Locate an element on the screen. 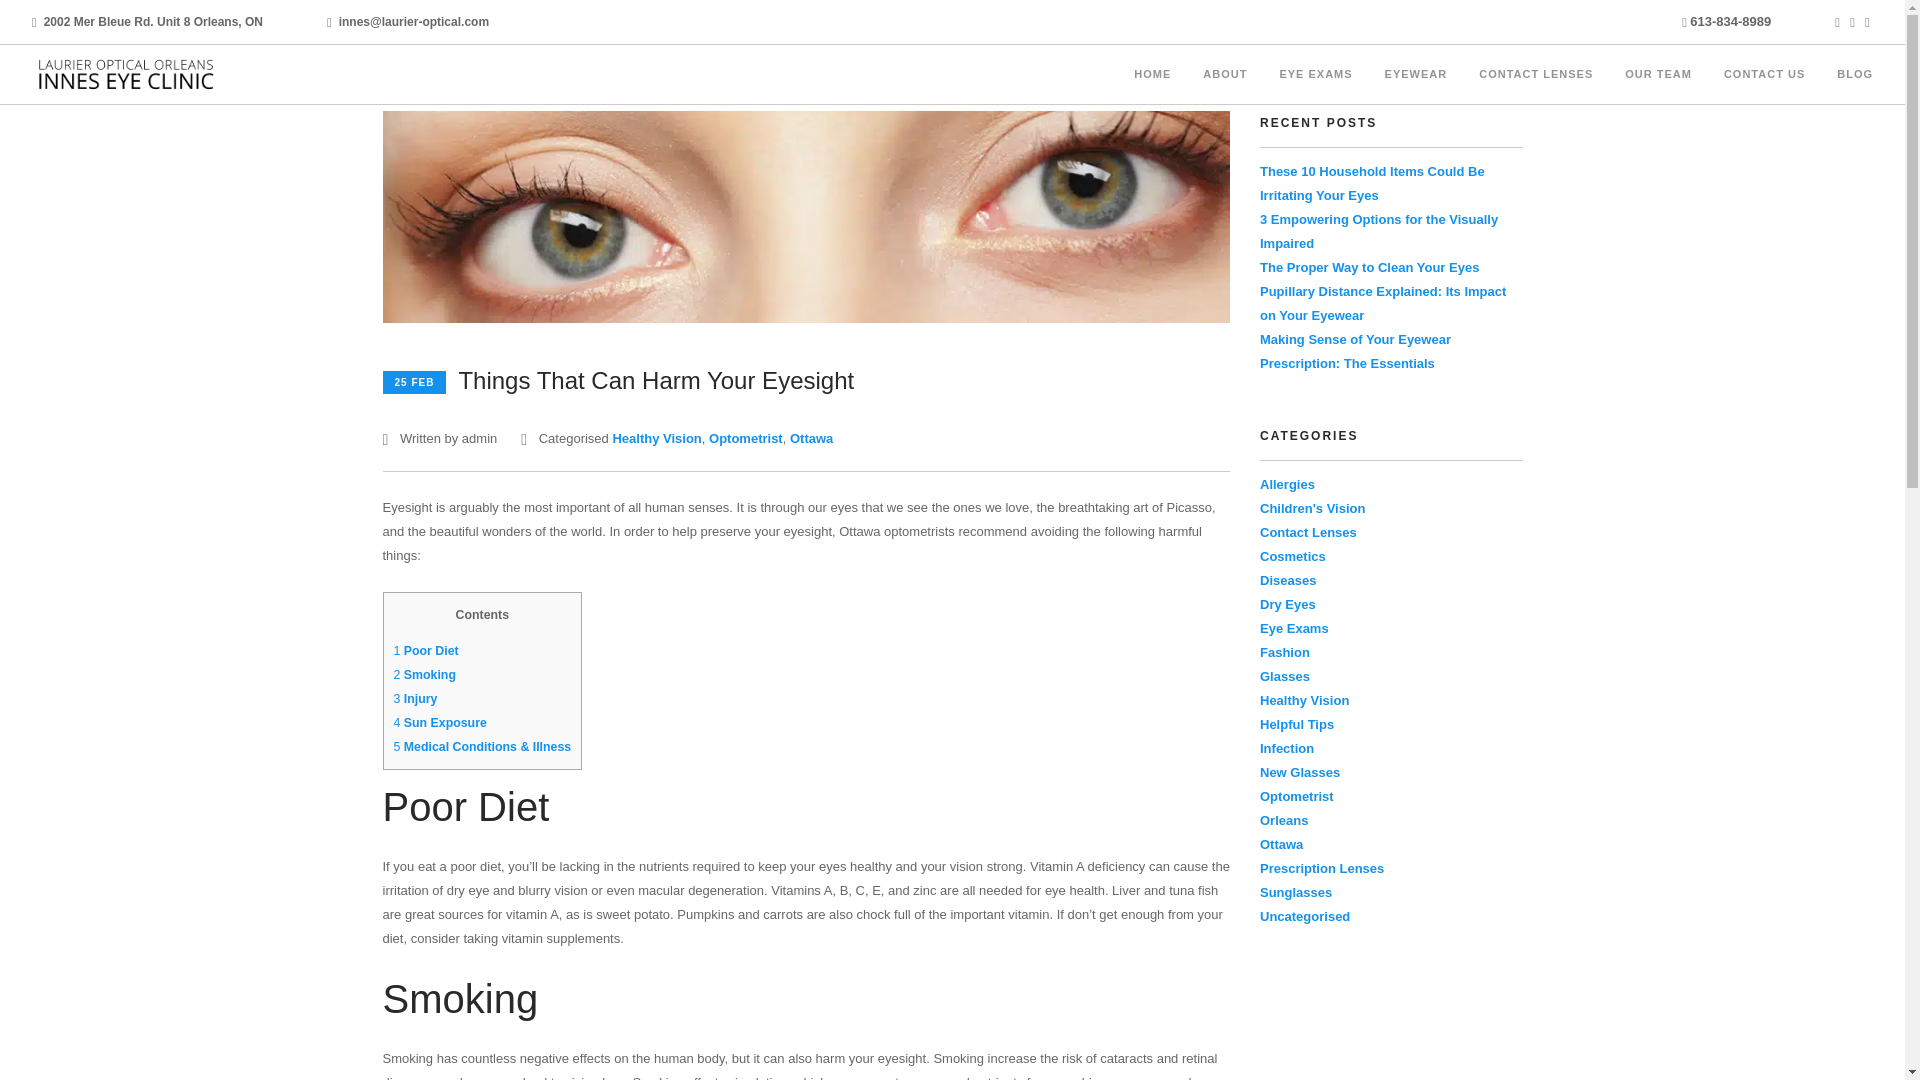  2002 Mer Bleue Rd. Unit 8 Orleans, ON is located at coordinates (154, 22).